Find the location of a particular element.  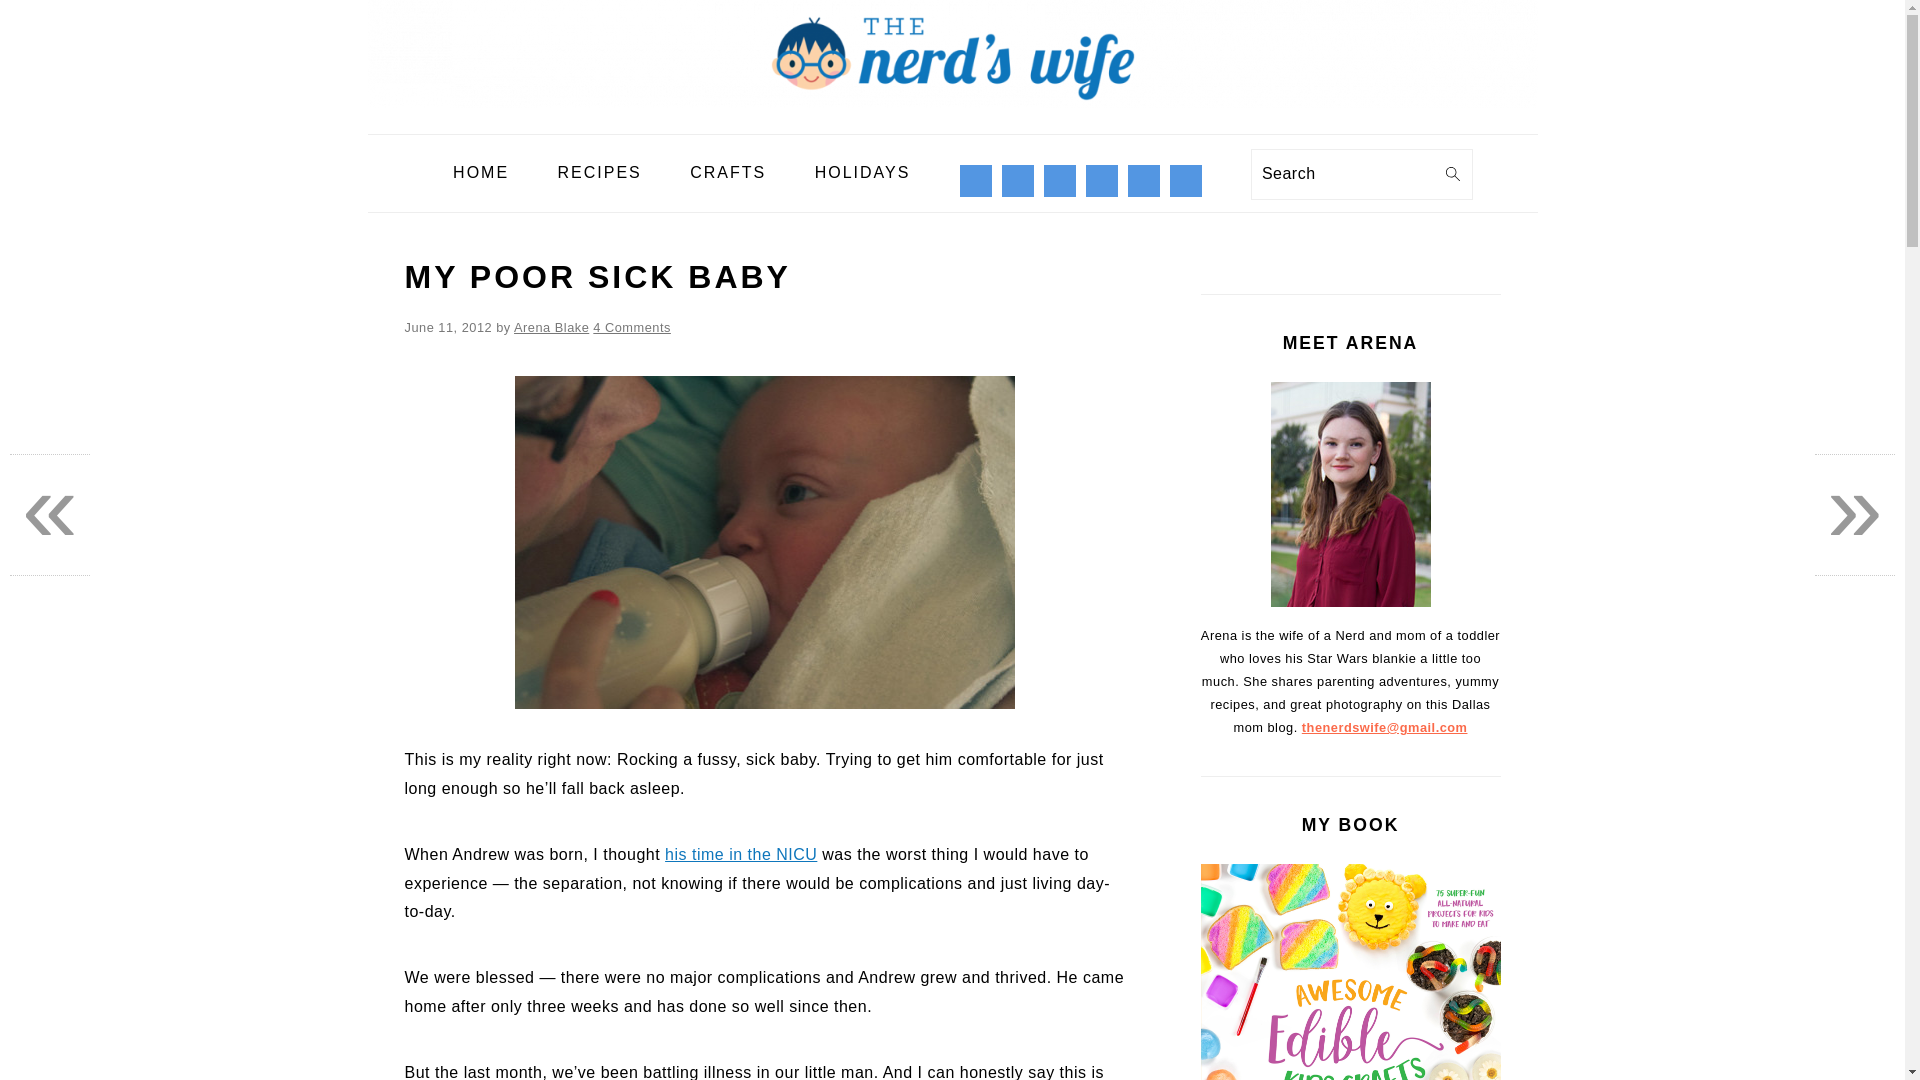

his time in the NICU is located at coordinates (740, 854).